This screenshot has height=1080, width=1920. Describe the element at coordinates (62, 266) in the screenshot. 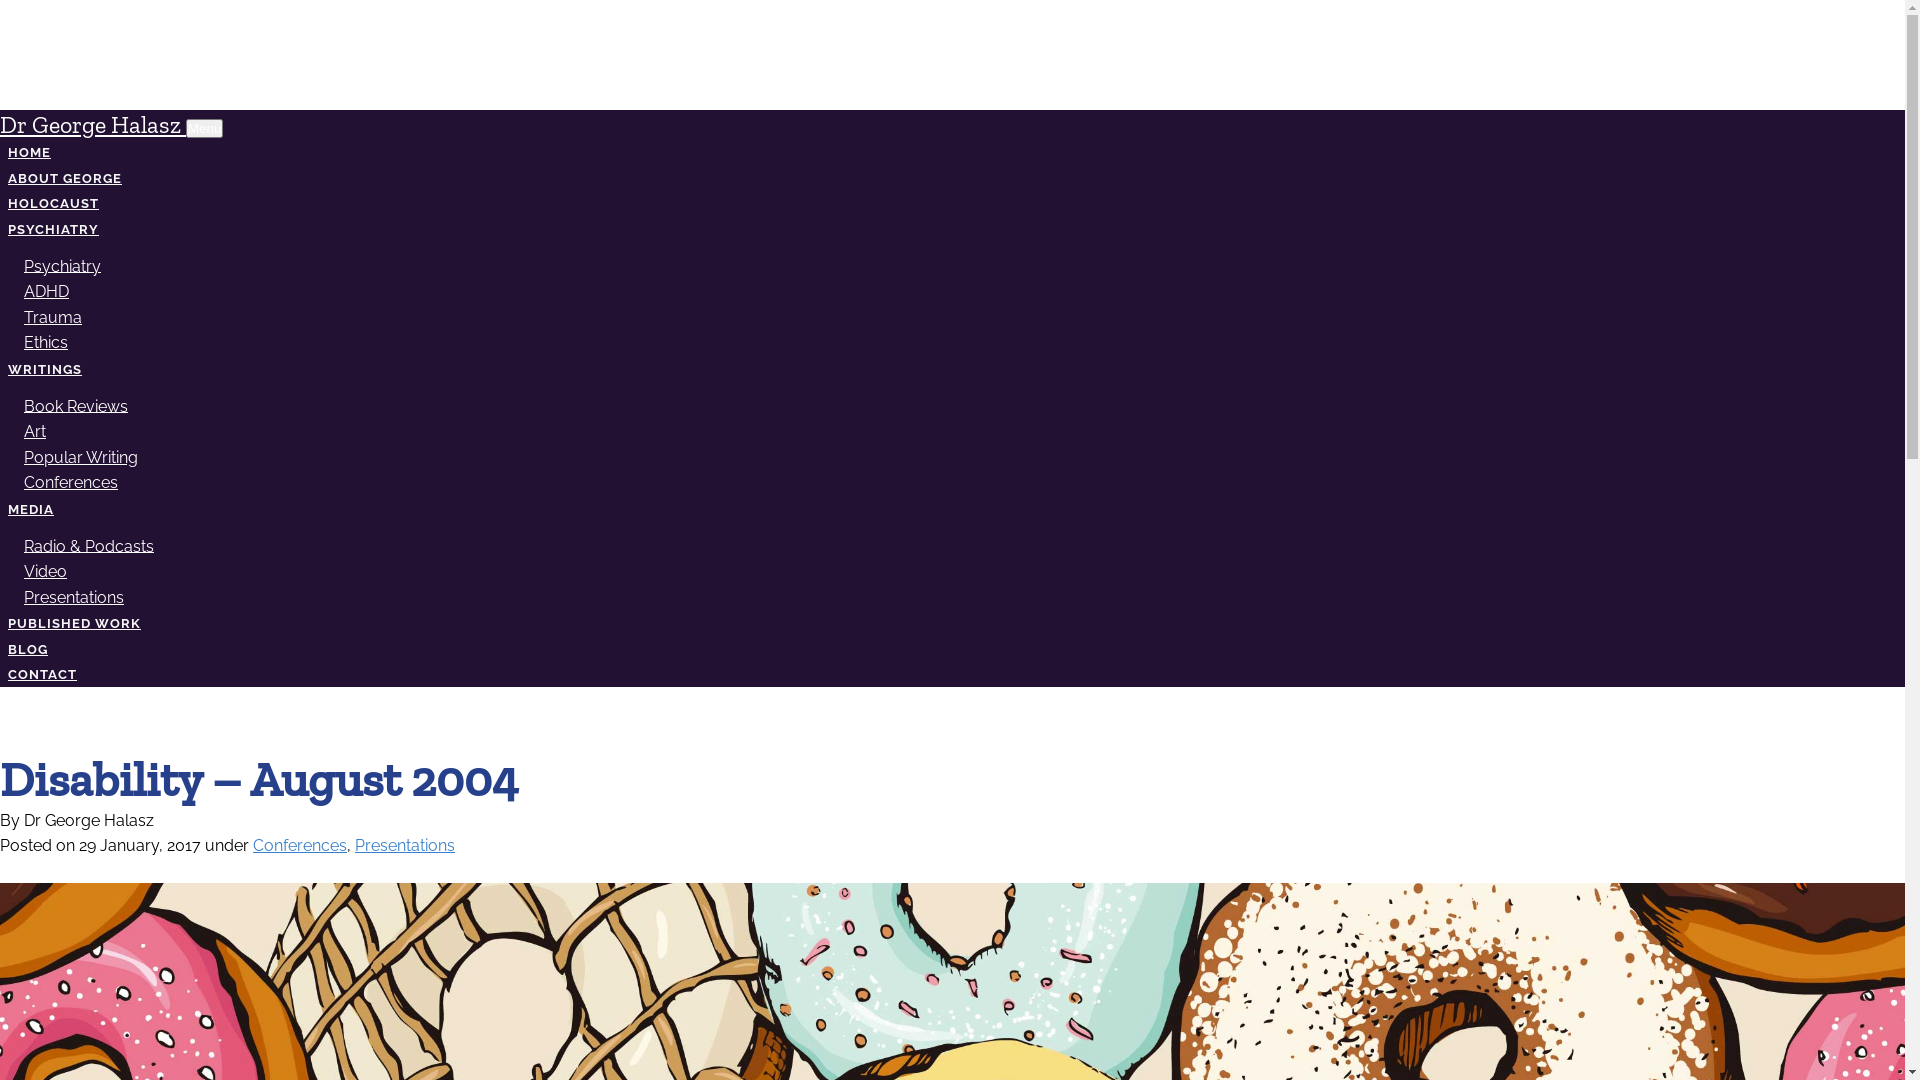

I see `Psychiatry` at that location.